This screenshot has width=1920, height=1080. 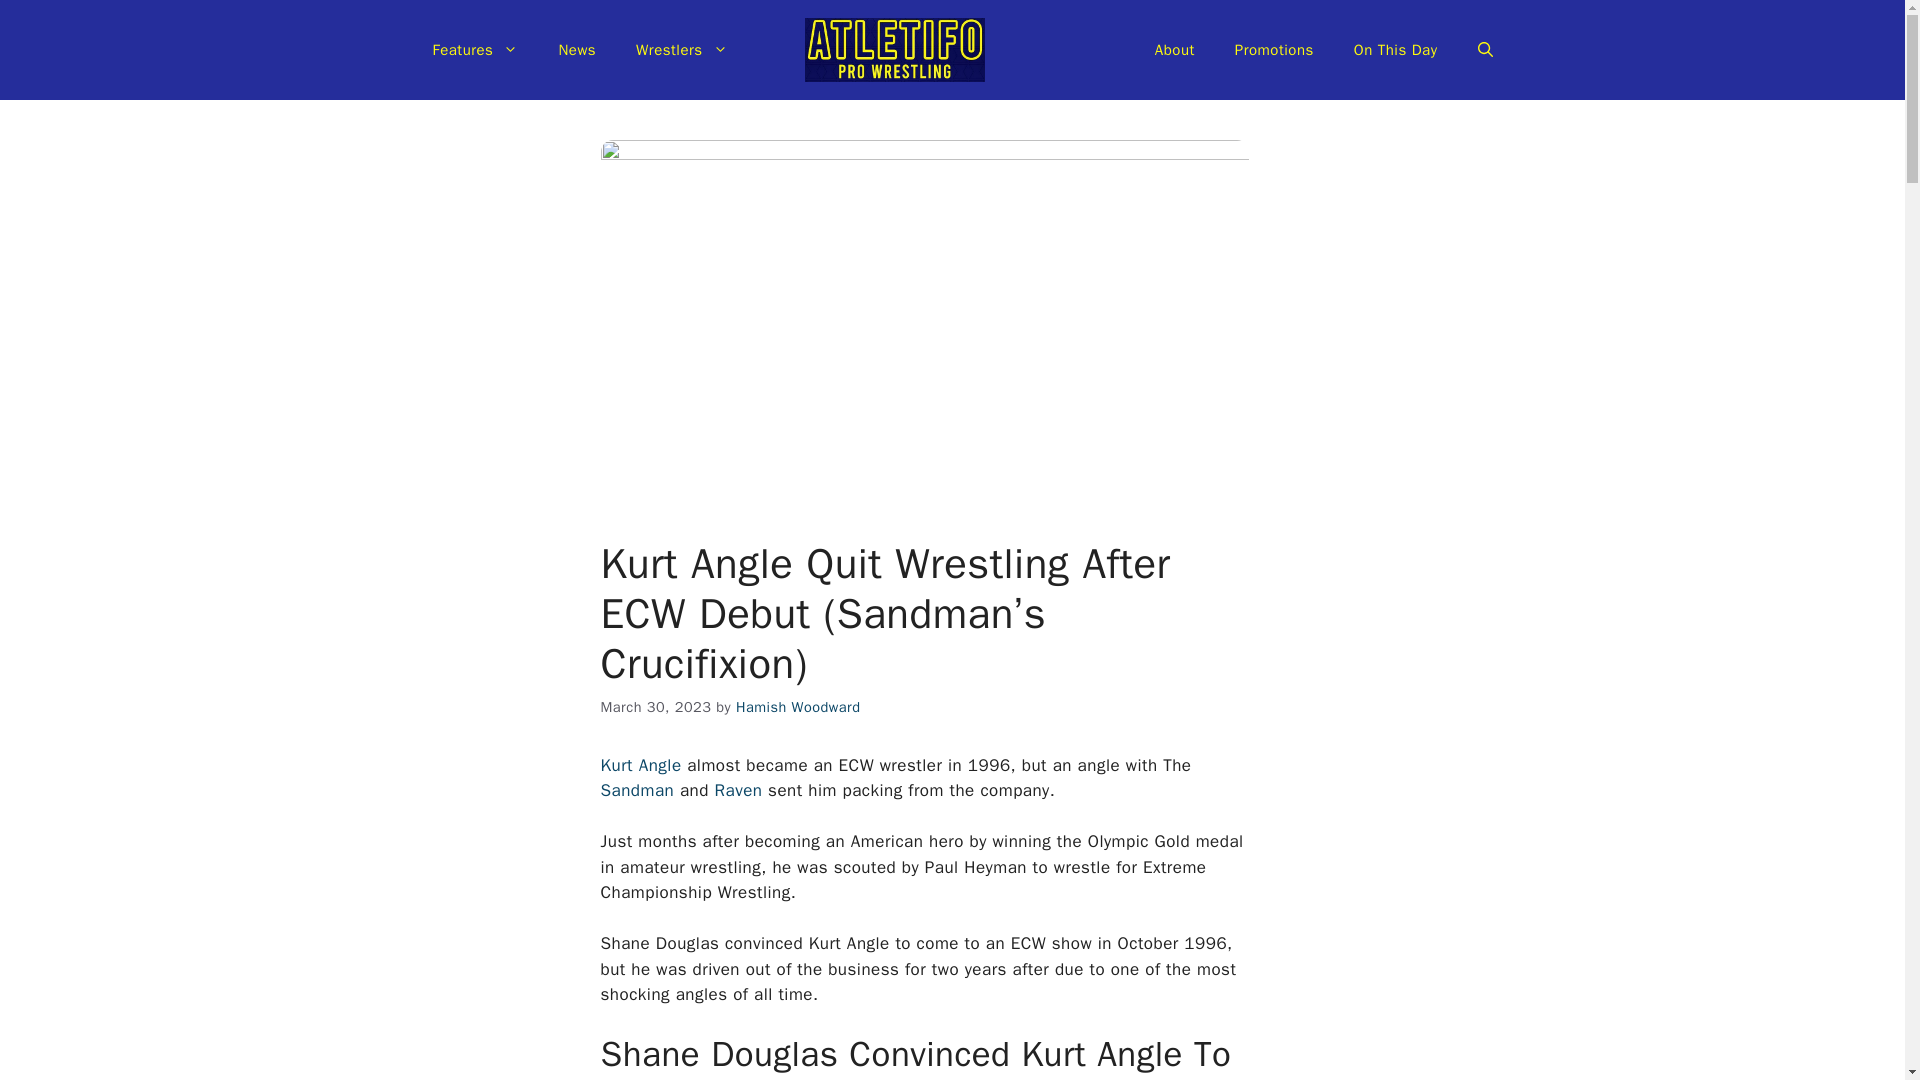 I want to click on Raven, so click(x=741, y=790).